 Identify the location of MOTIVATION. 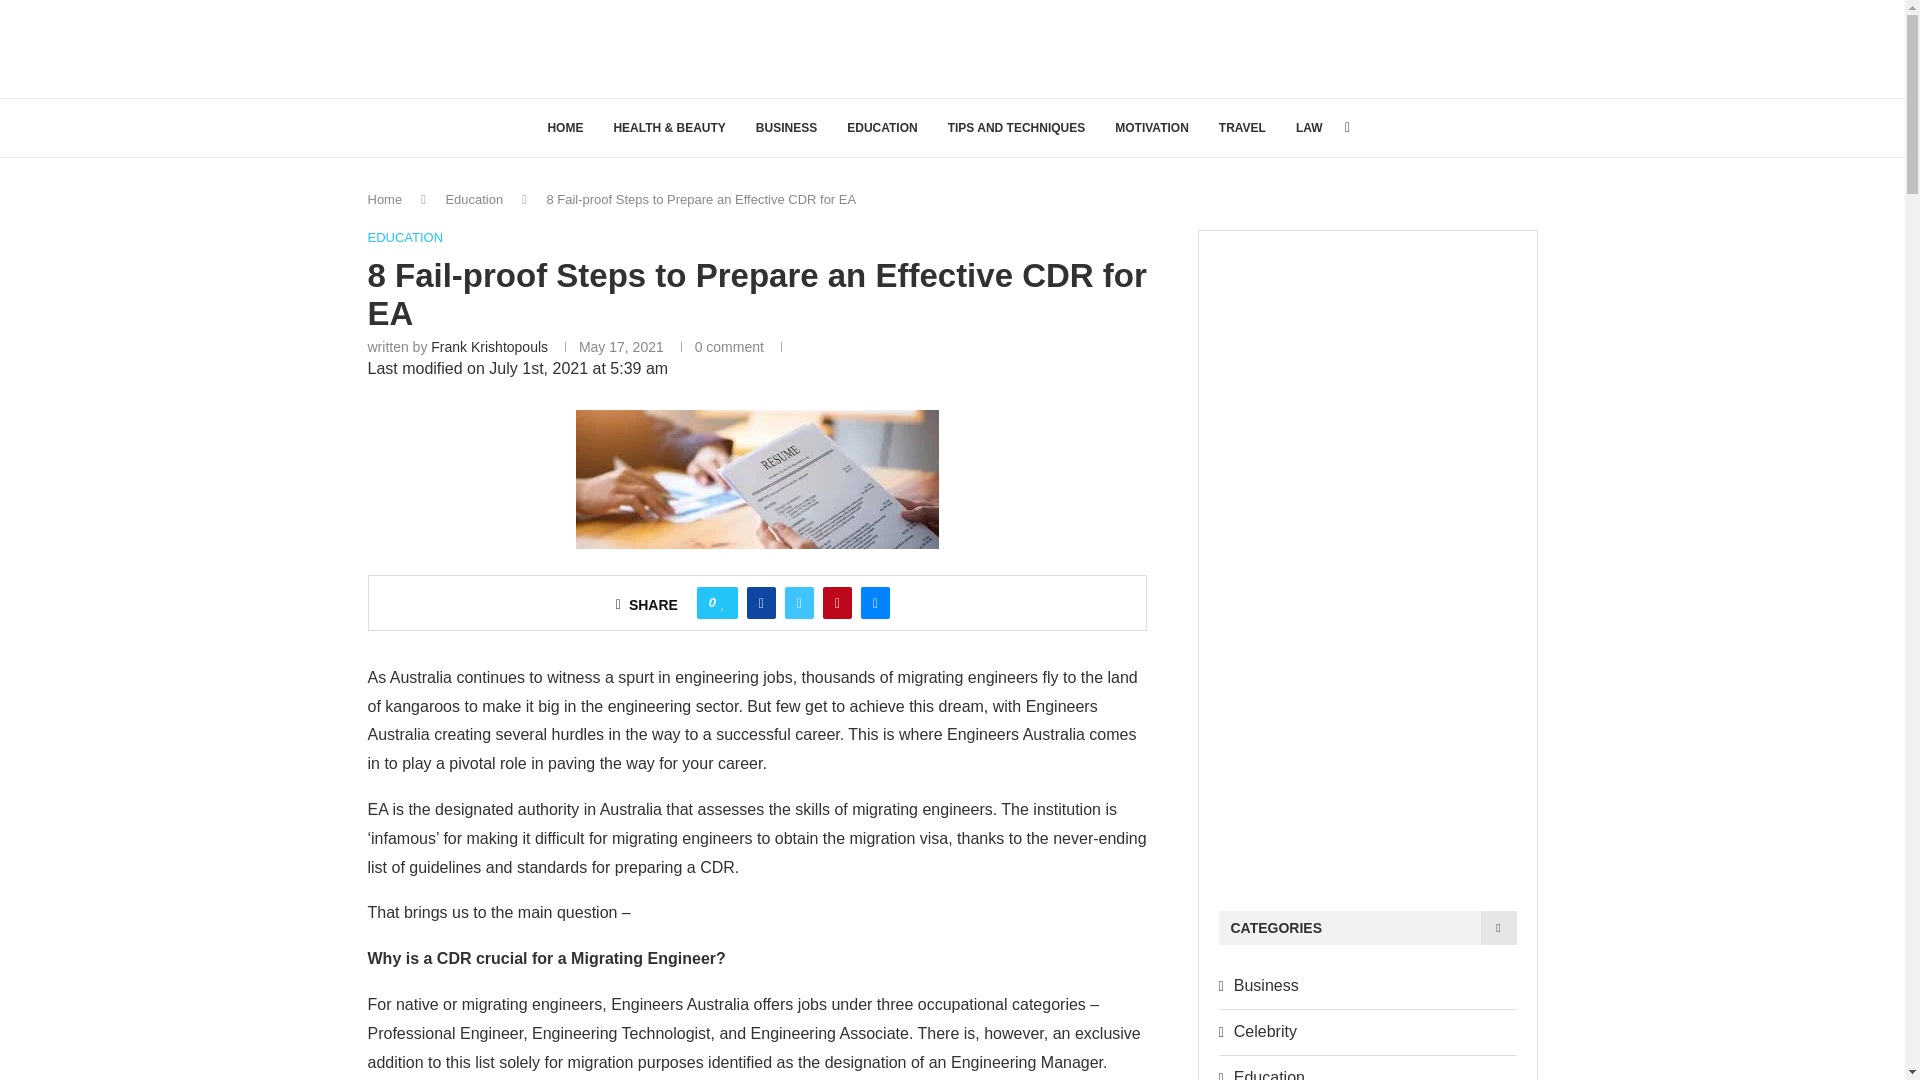
(1152, 128).